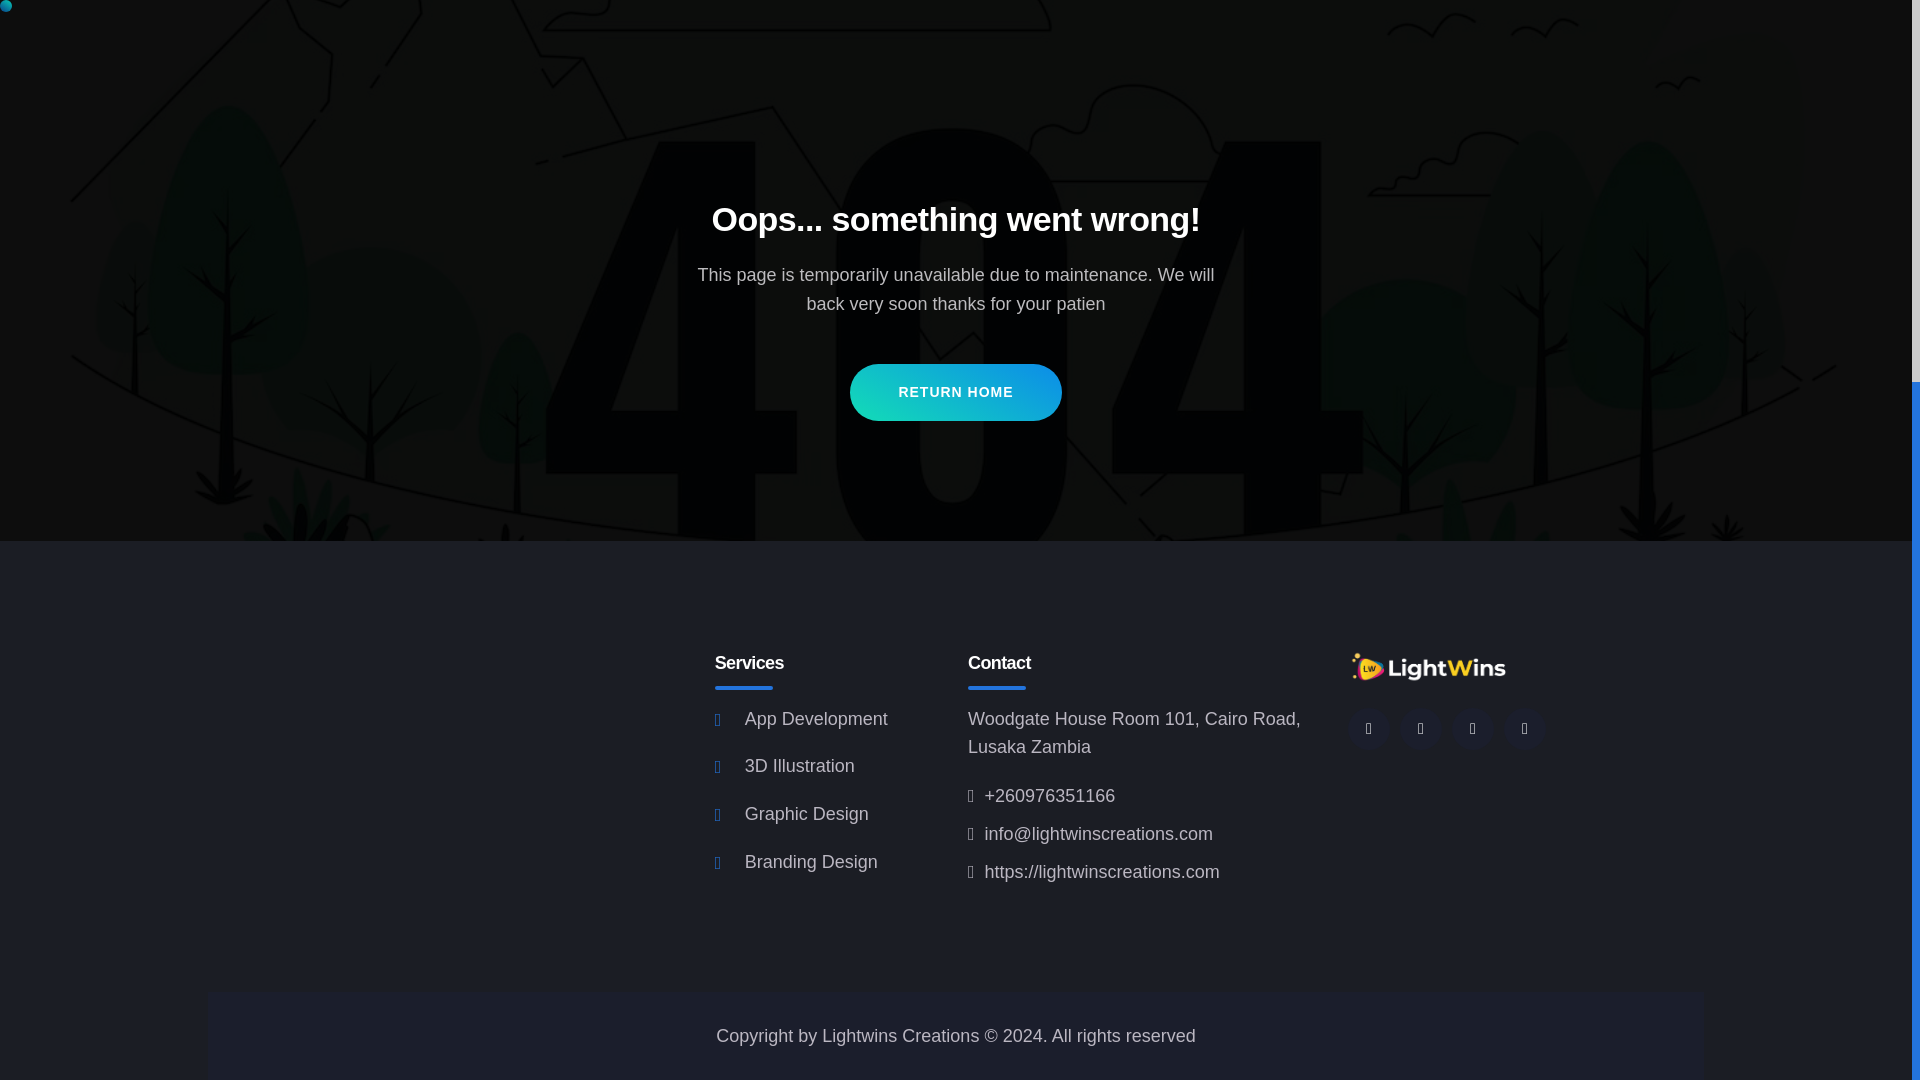 Image resolution: width=1920 pixels, height=1080 pixels. What do you see at coordinates (784, 766) in the screenshot?
I see `3D Illustration` at bounding box center [784, 766].